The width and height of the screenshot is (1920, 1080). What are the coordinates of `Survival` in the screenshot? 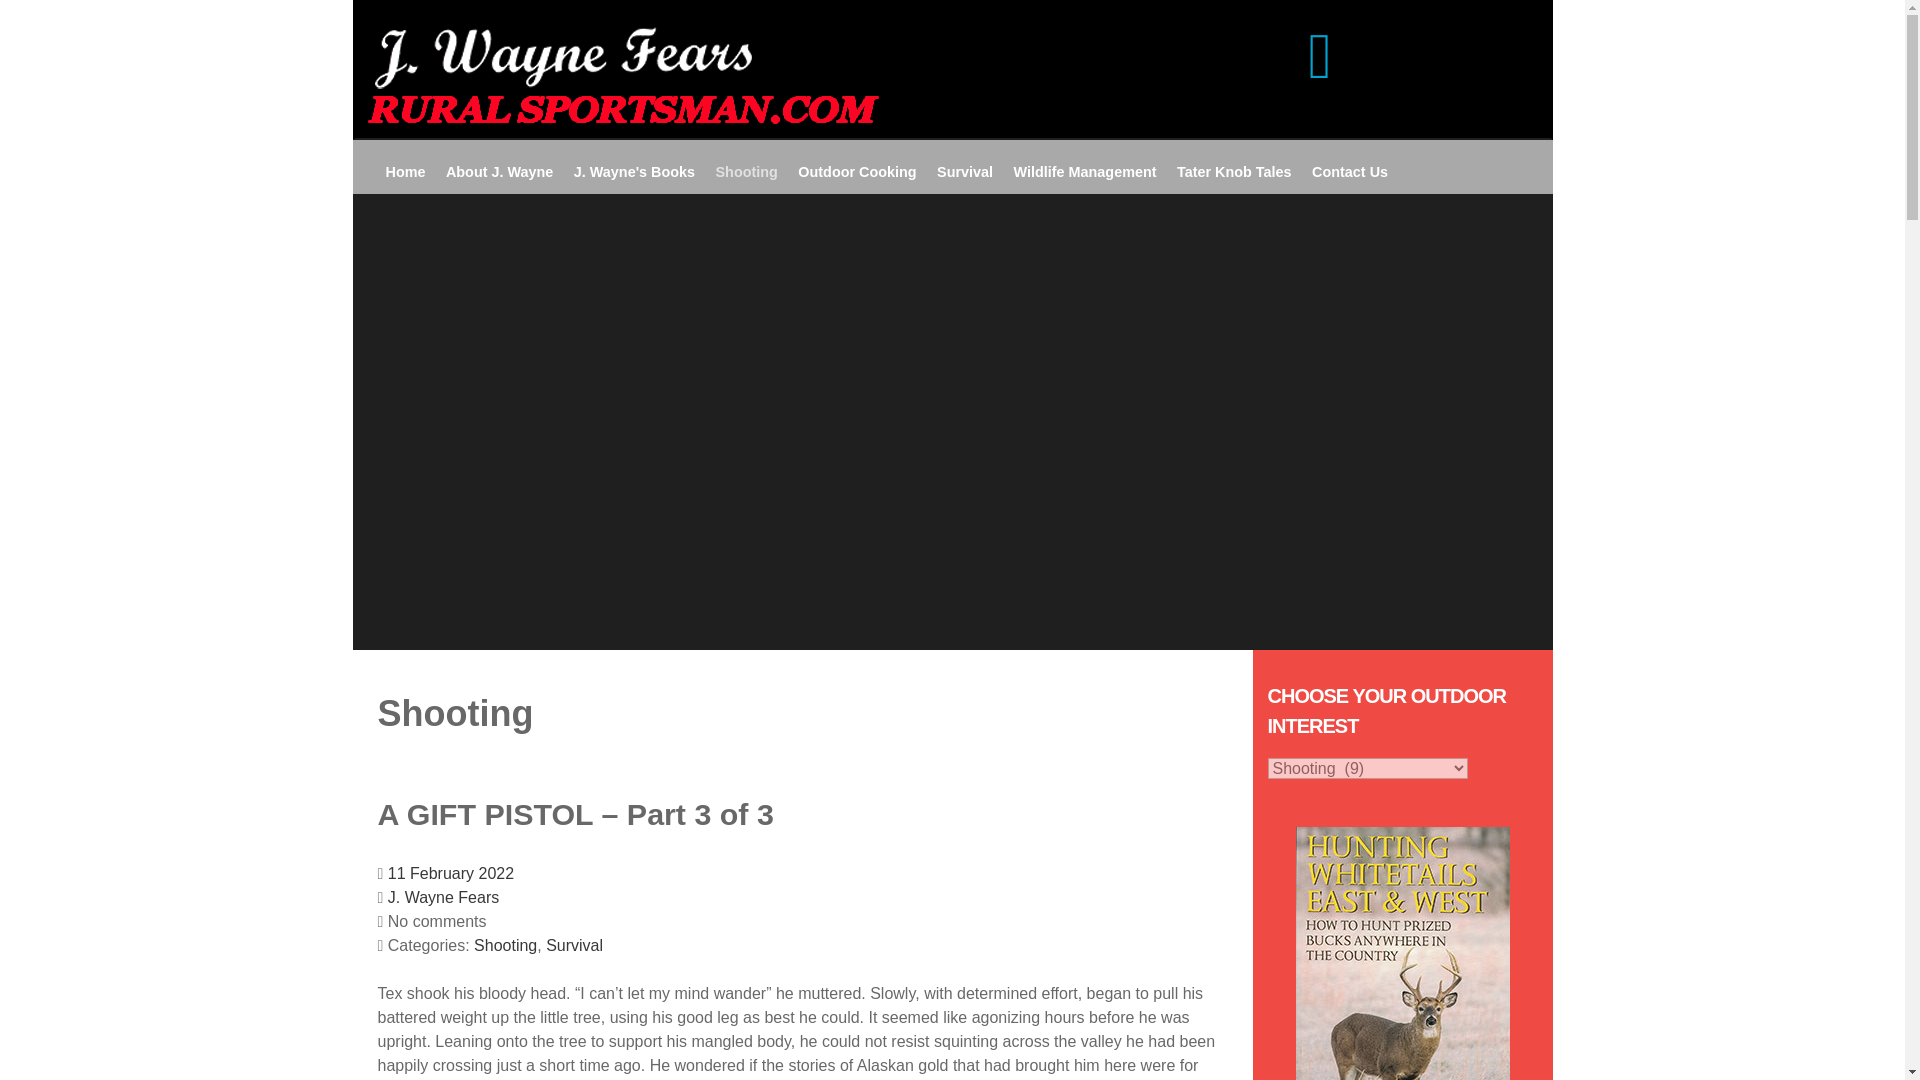 It's located at (964, 171).